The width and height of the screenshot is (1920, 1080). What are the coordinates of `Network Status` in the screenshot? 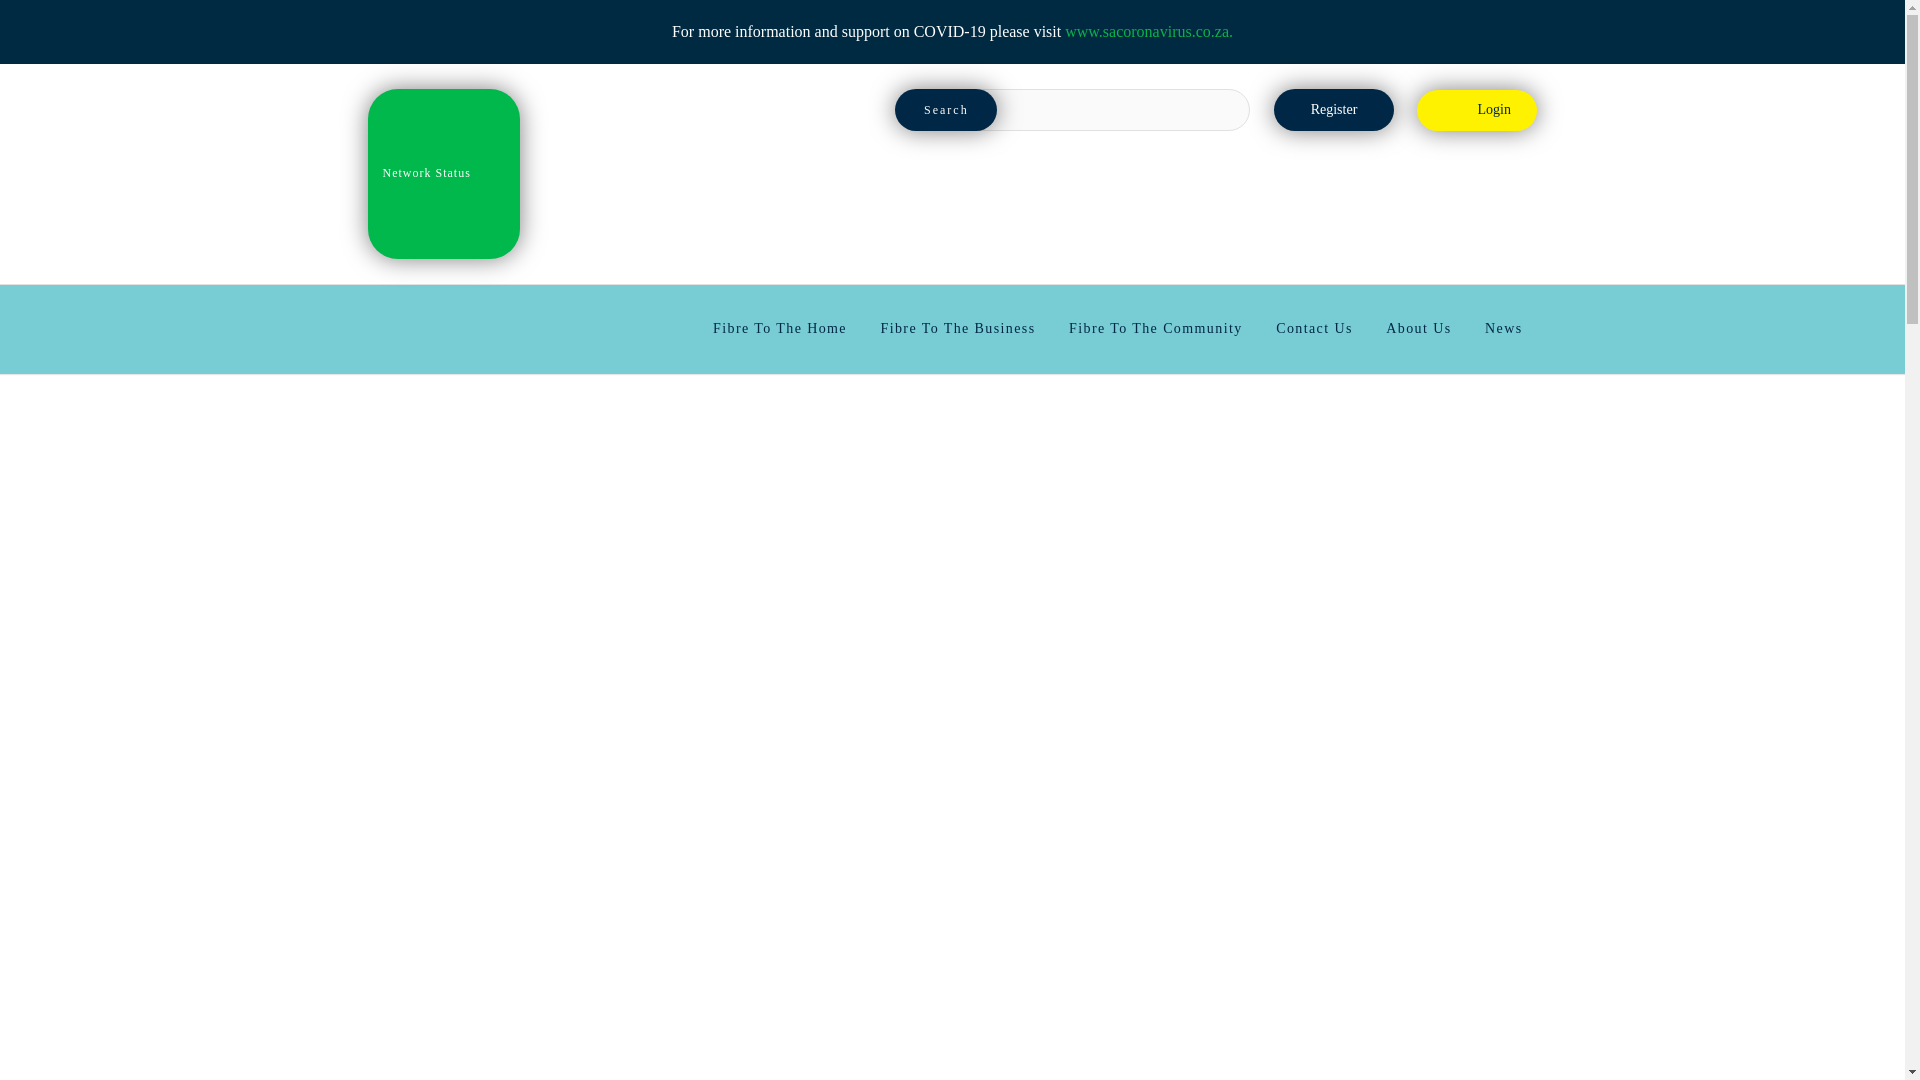 It's located at (444, 174).